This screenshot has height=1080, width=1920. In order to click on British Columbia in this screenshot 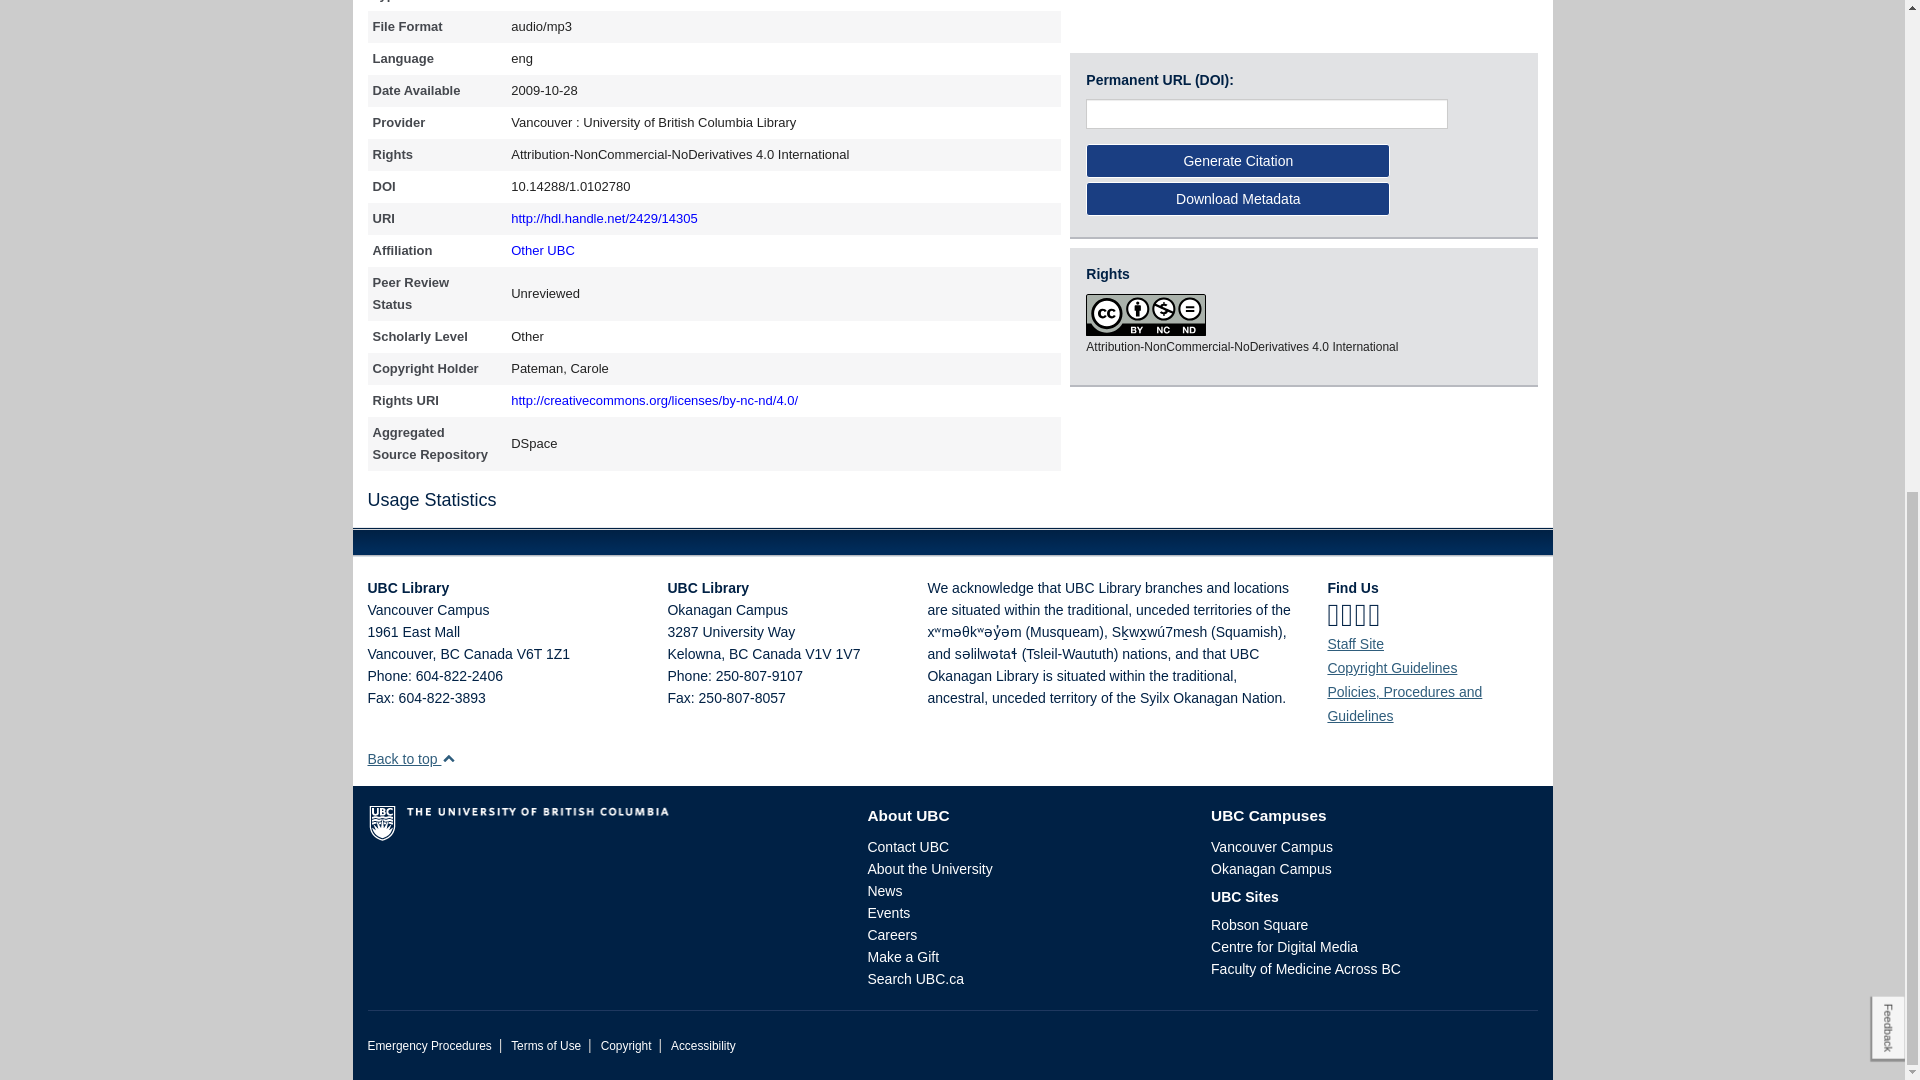, I will do `click(738, 654)`.